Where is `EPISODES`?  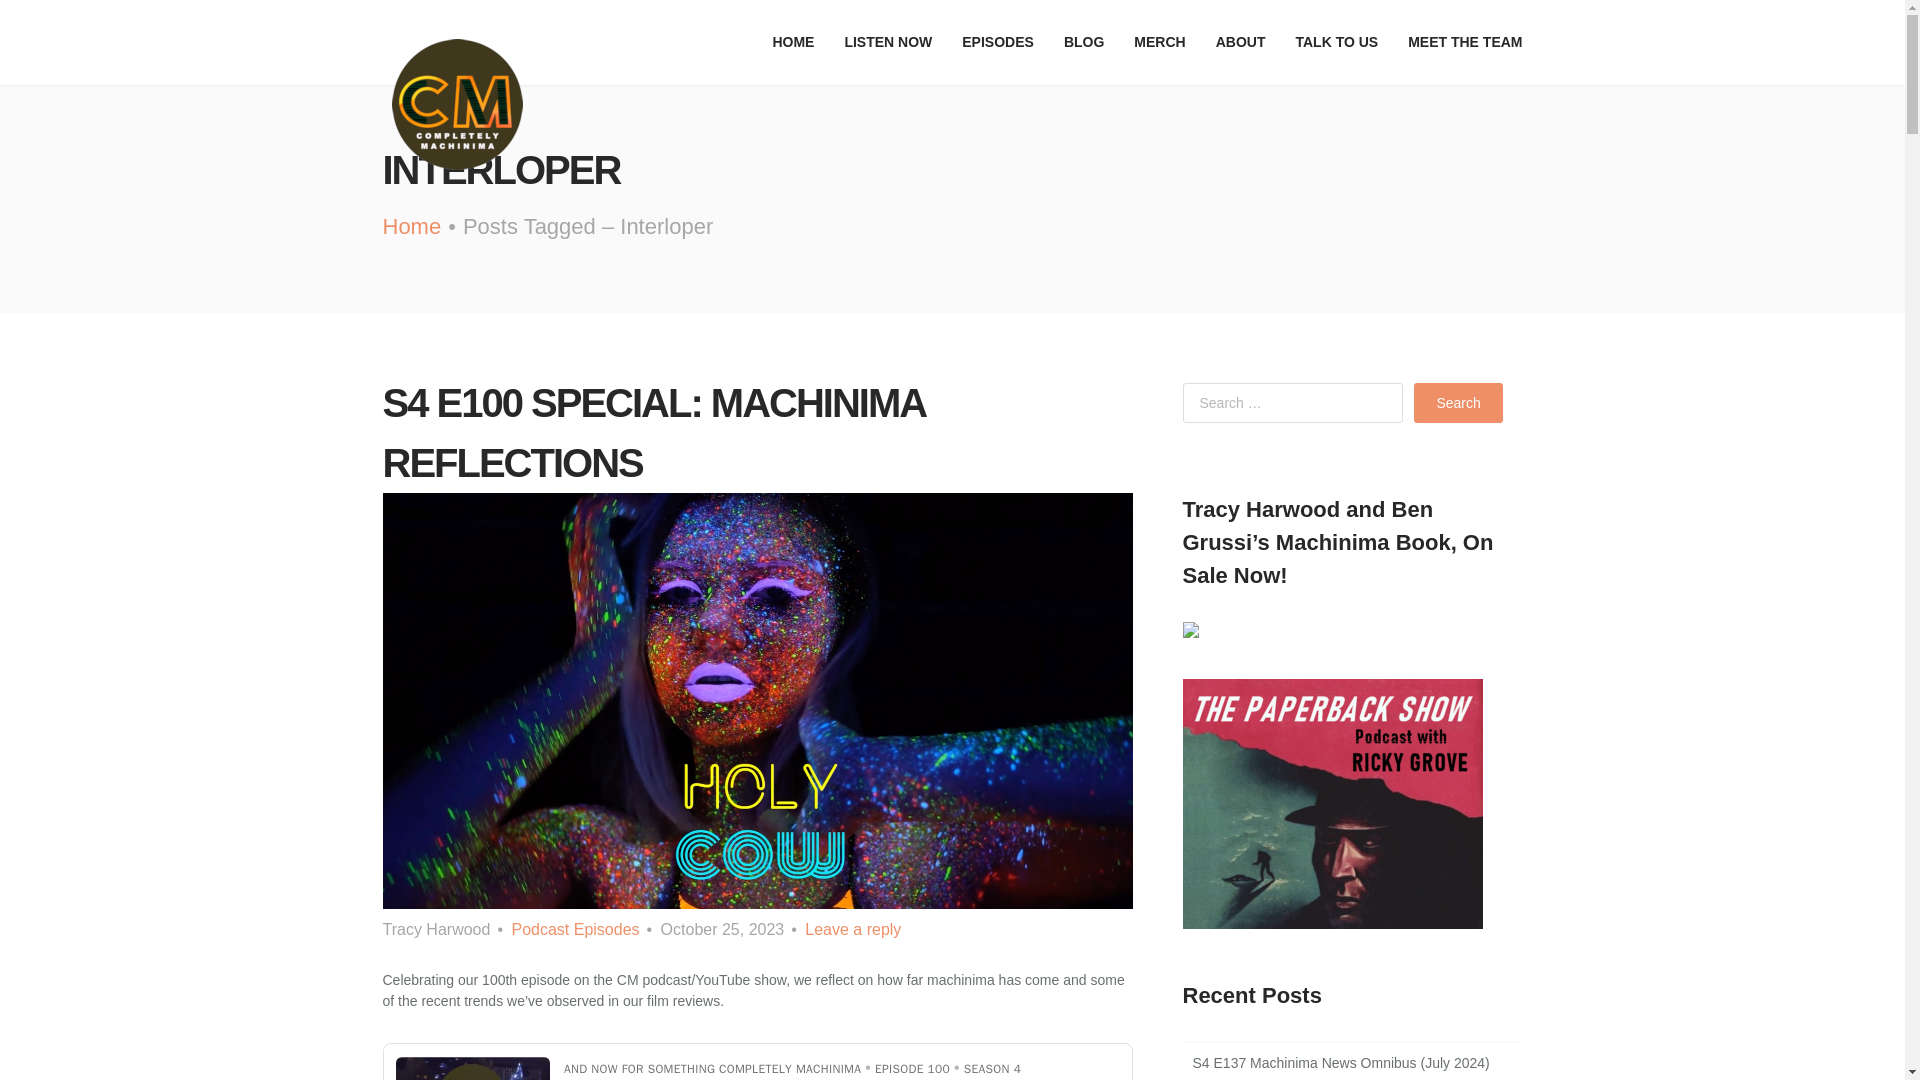 EPISODES is located at coordinates (997, 42).